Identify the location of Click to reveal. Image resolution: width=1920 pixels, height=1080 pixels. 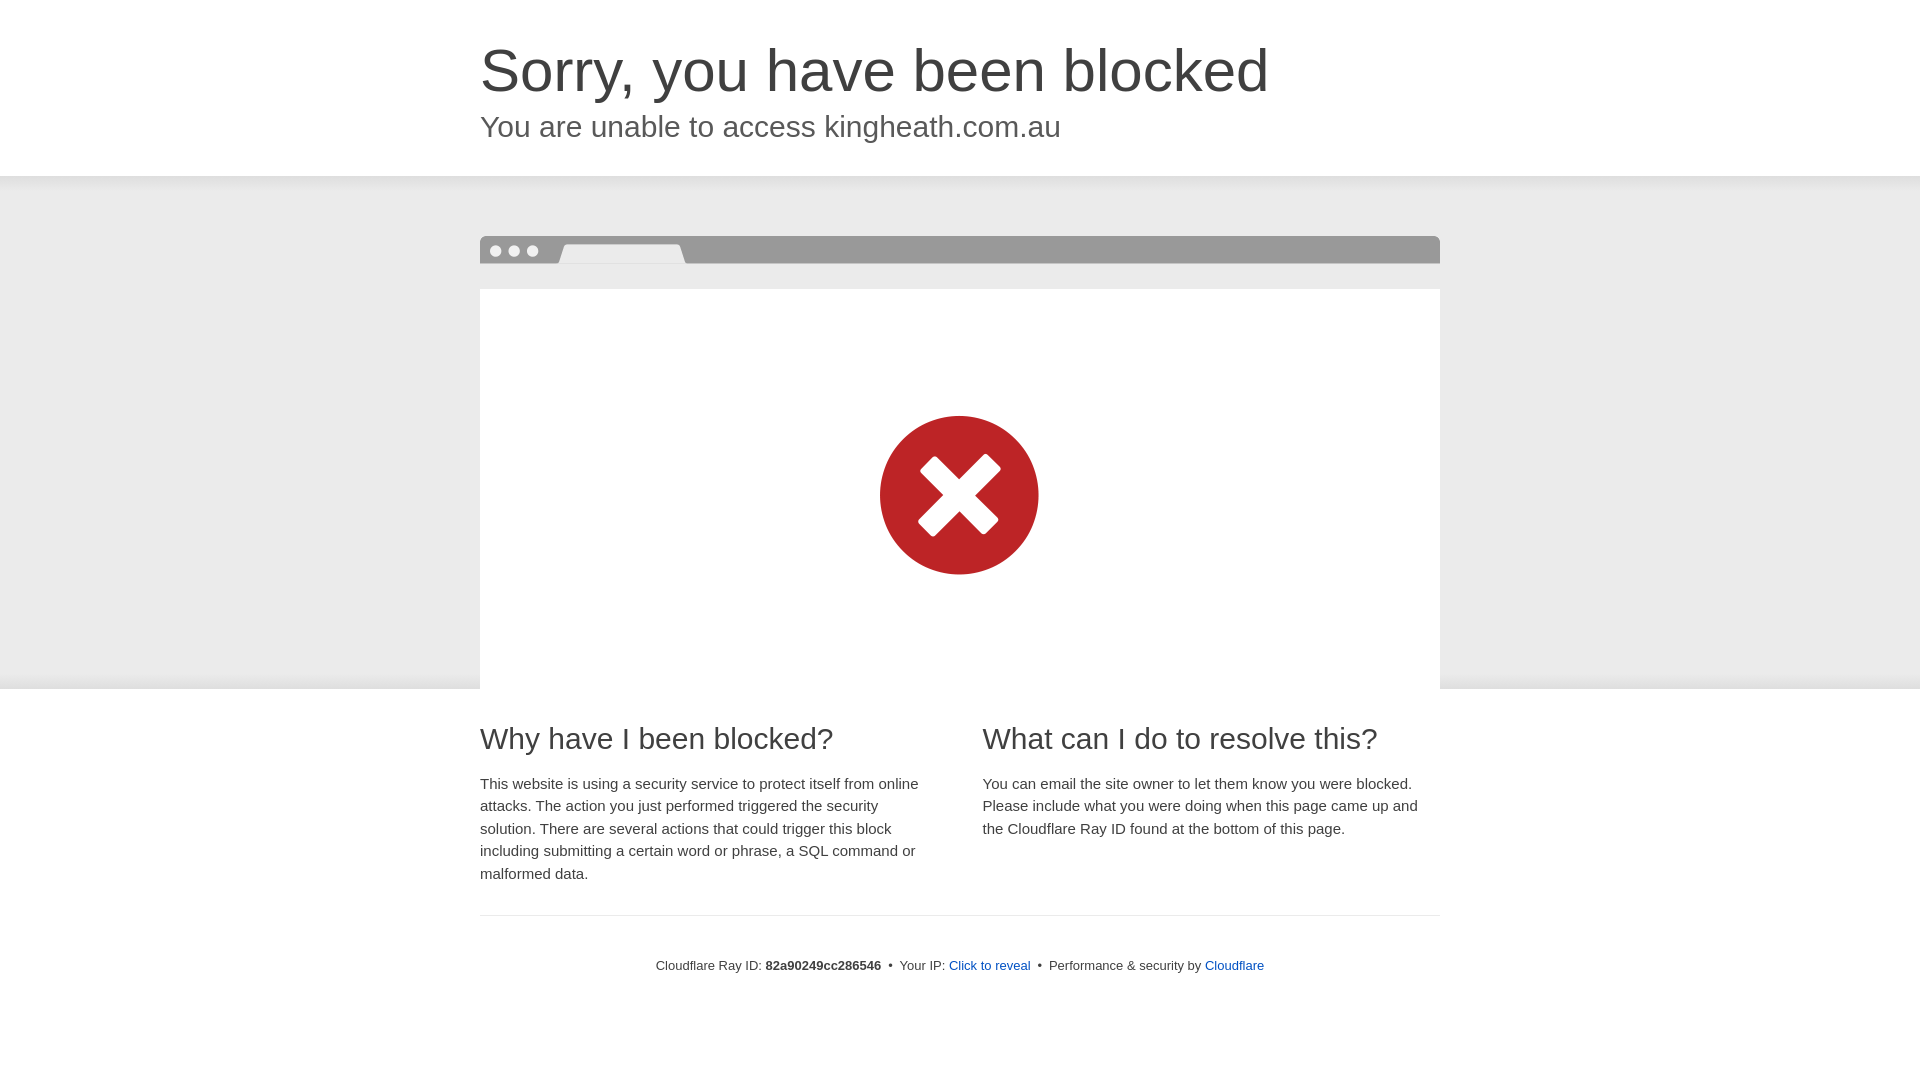
(990, 966).